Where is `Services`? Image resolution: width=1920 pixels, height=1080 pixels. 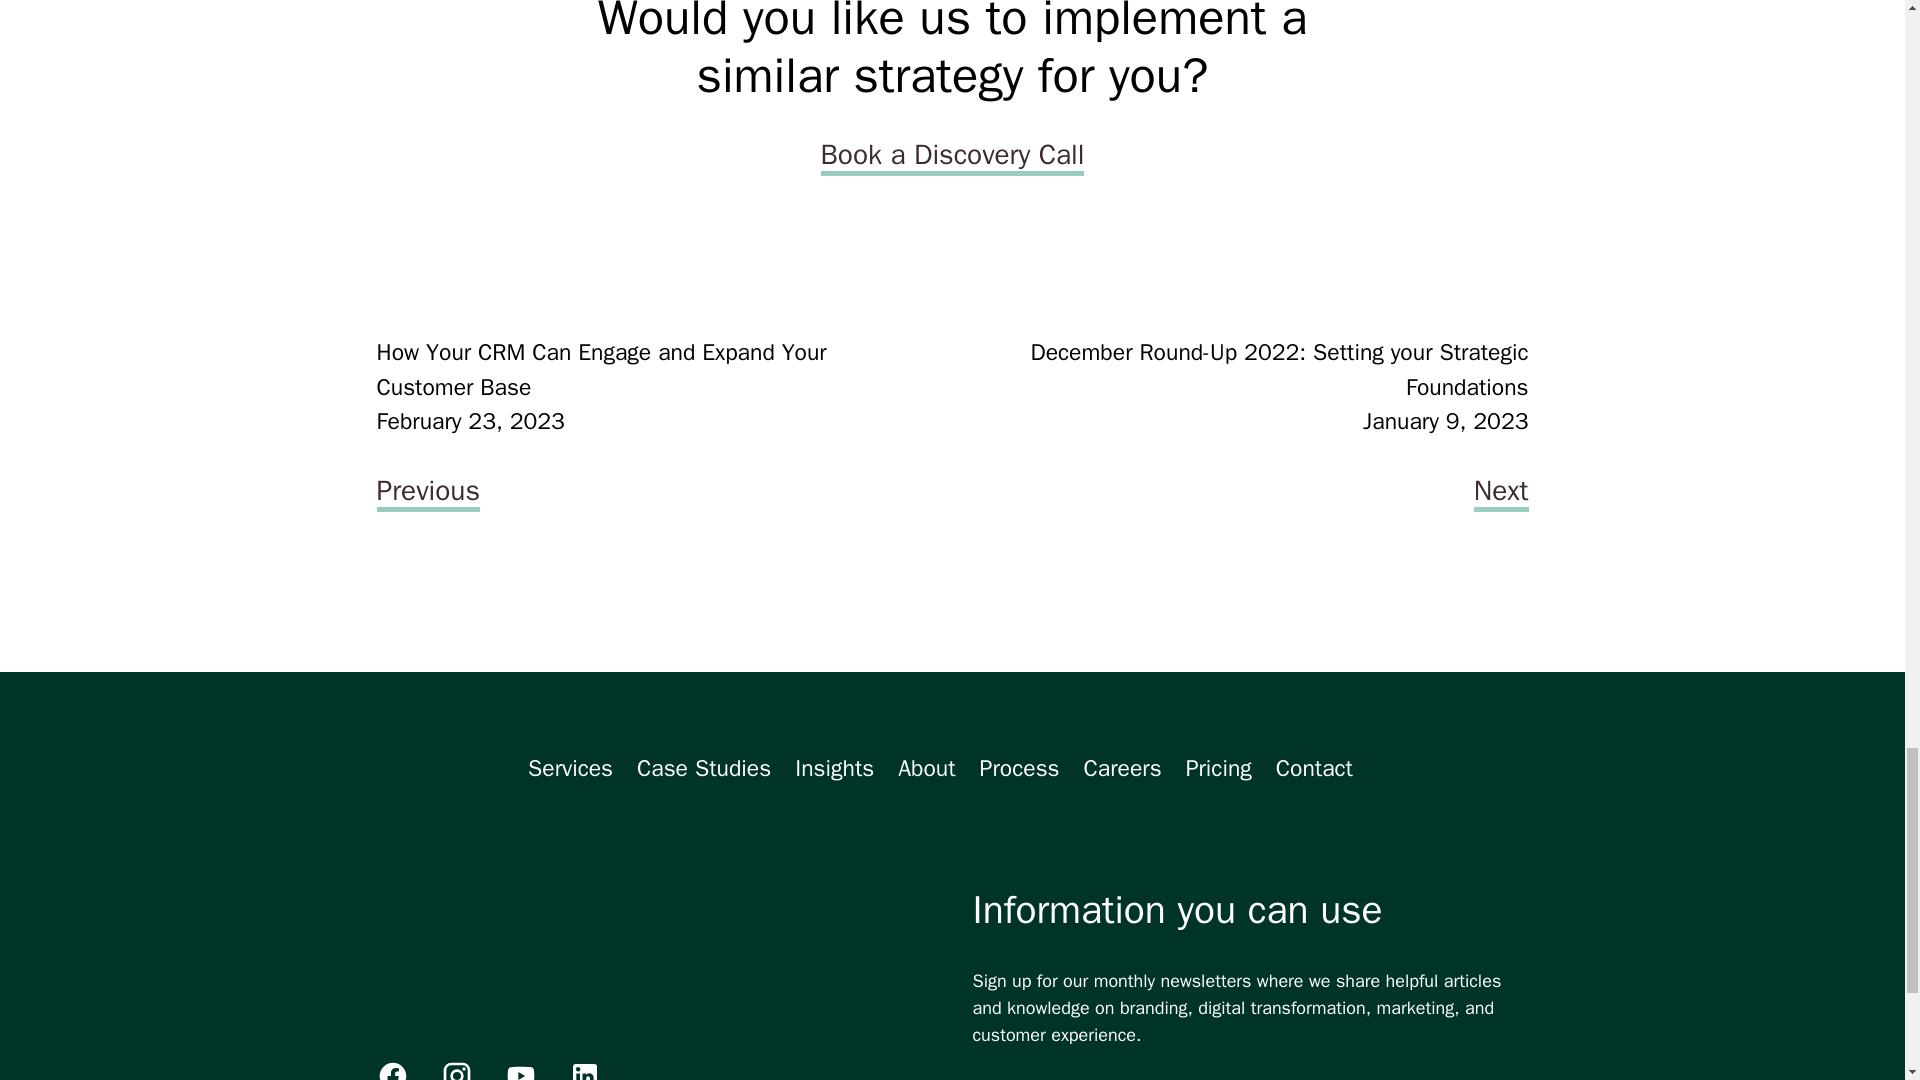
Services is located at coordinates (570, 768).